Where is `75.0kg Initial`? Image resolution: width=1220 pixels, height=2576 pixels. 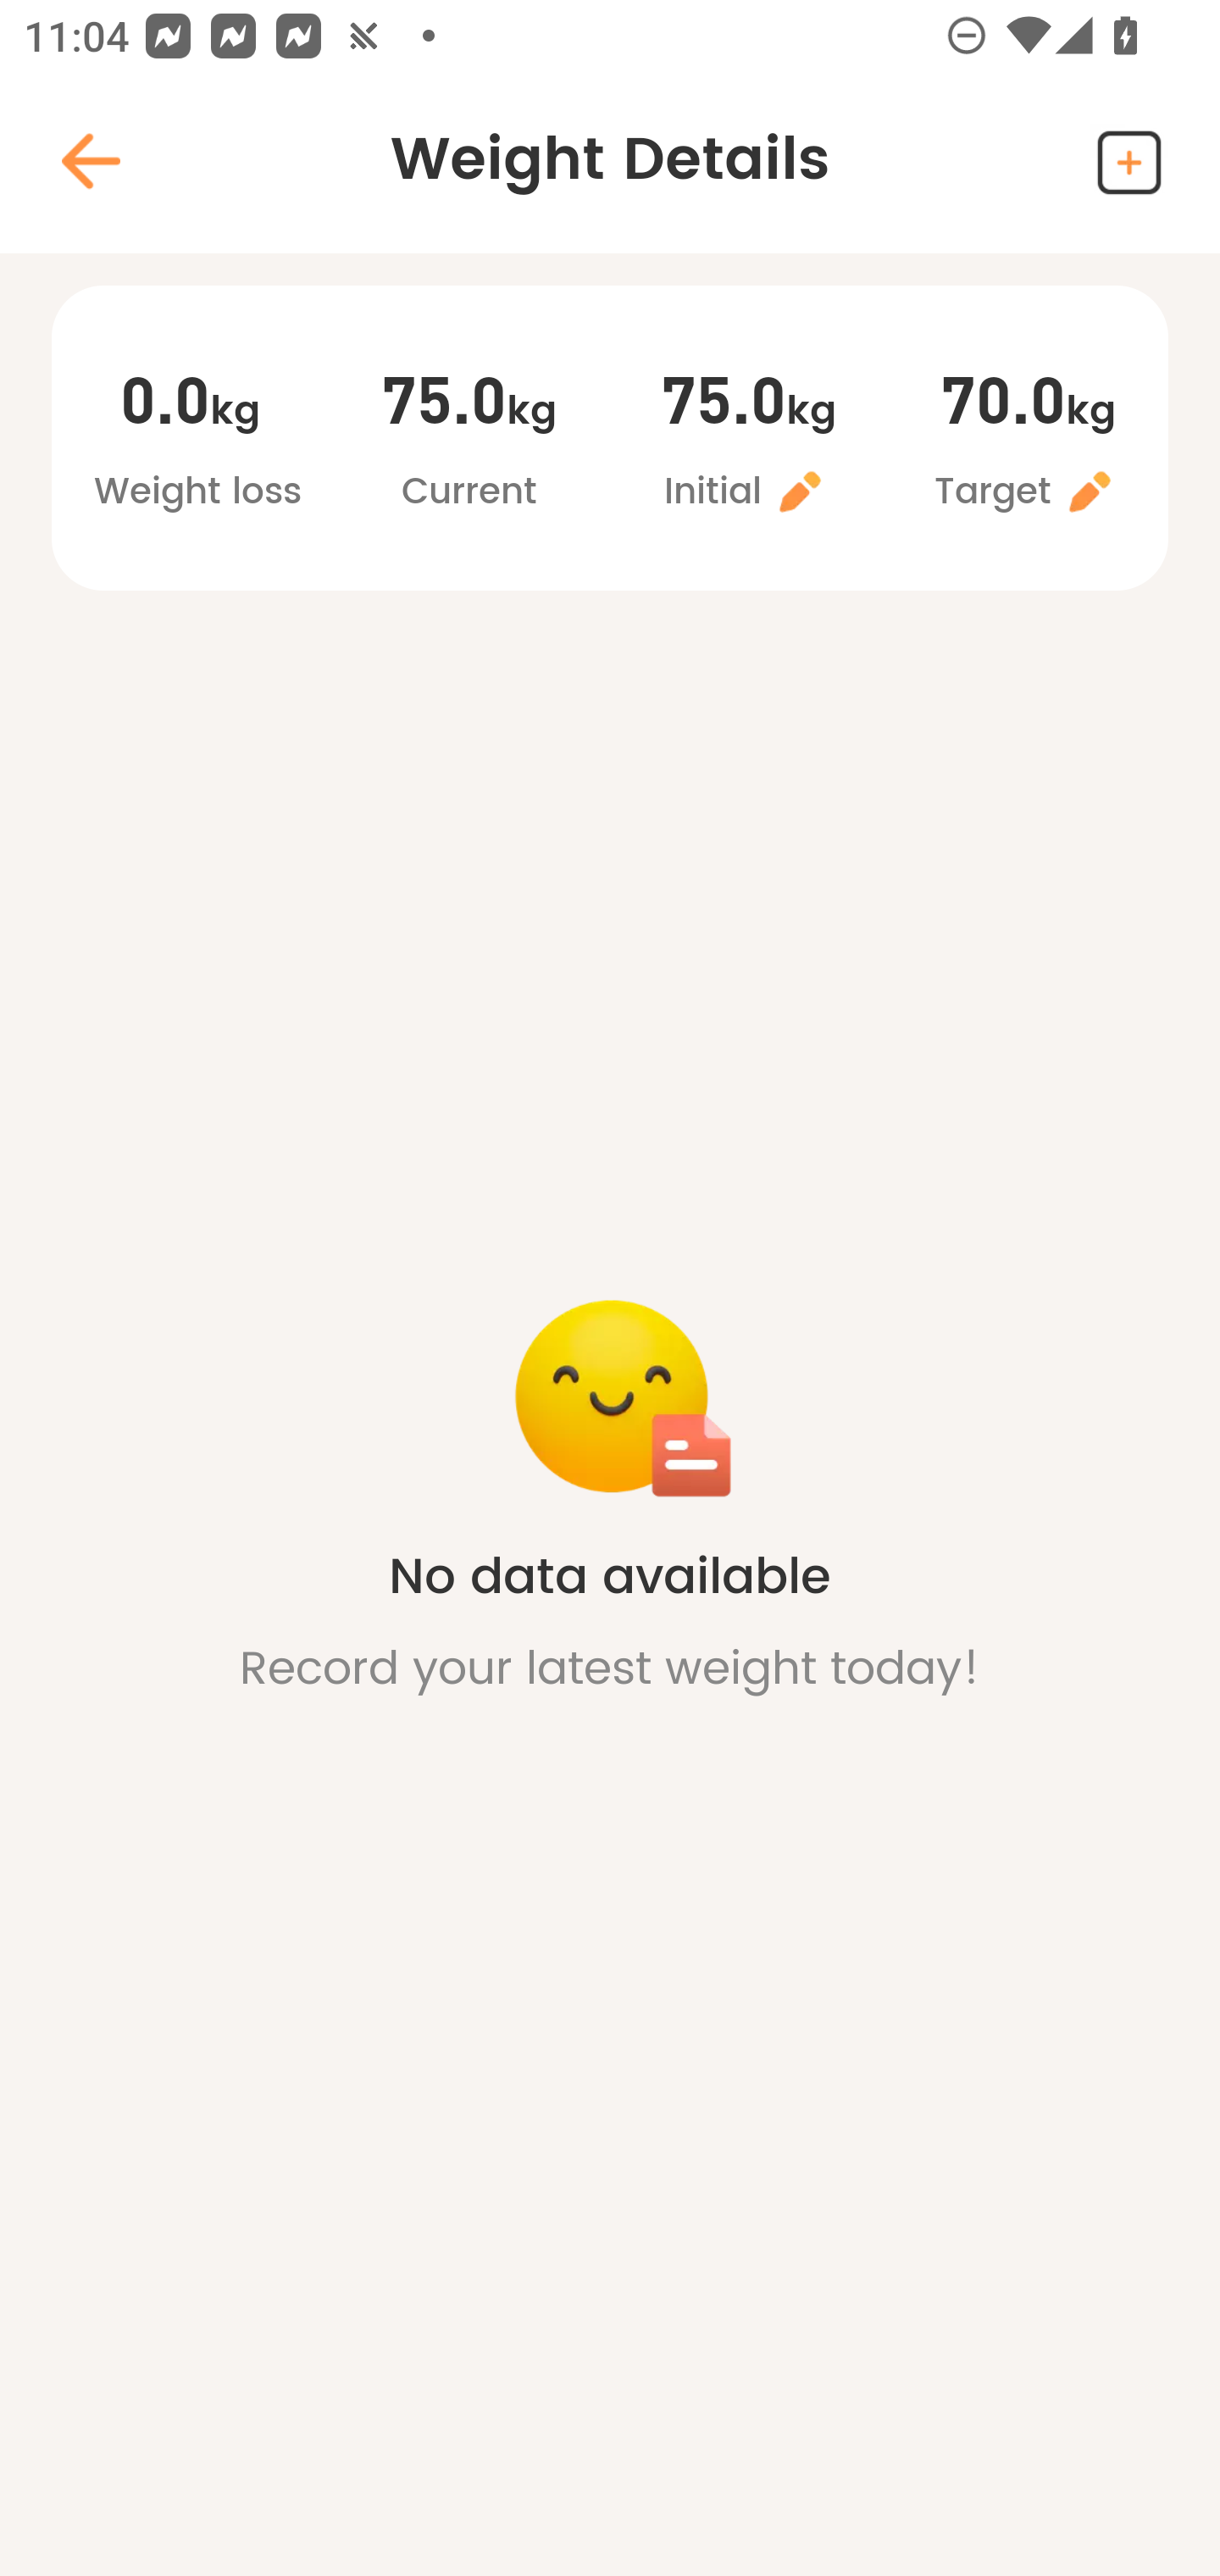 75.0kg Initial is located at coordinates (748, 441).